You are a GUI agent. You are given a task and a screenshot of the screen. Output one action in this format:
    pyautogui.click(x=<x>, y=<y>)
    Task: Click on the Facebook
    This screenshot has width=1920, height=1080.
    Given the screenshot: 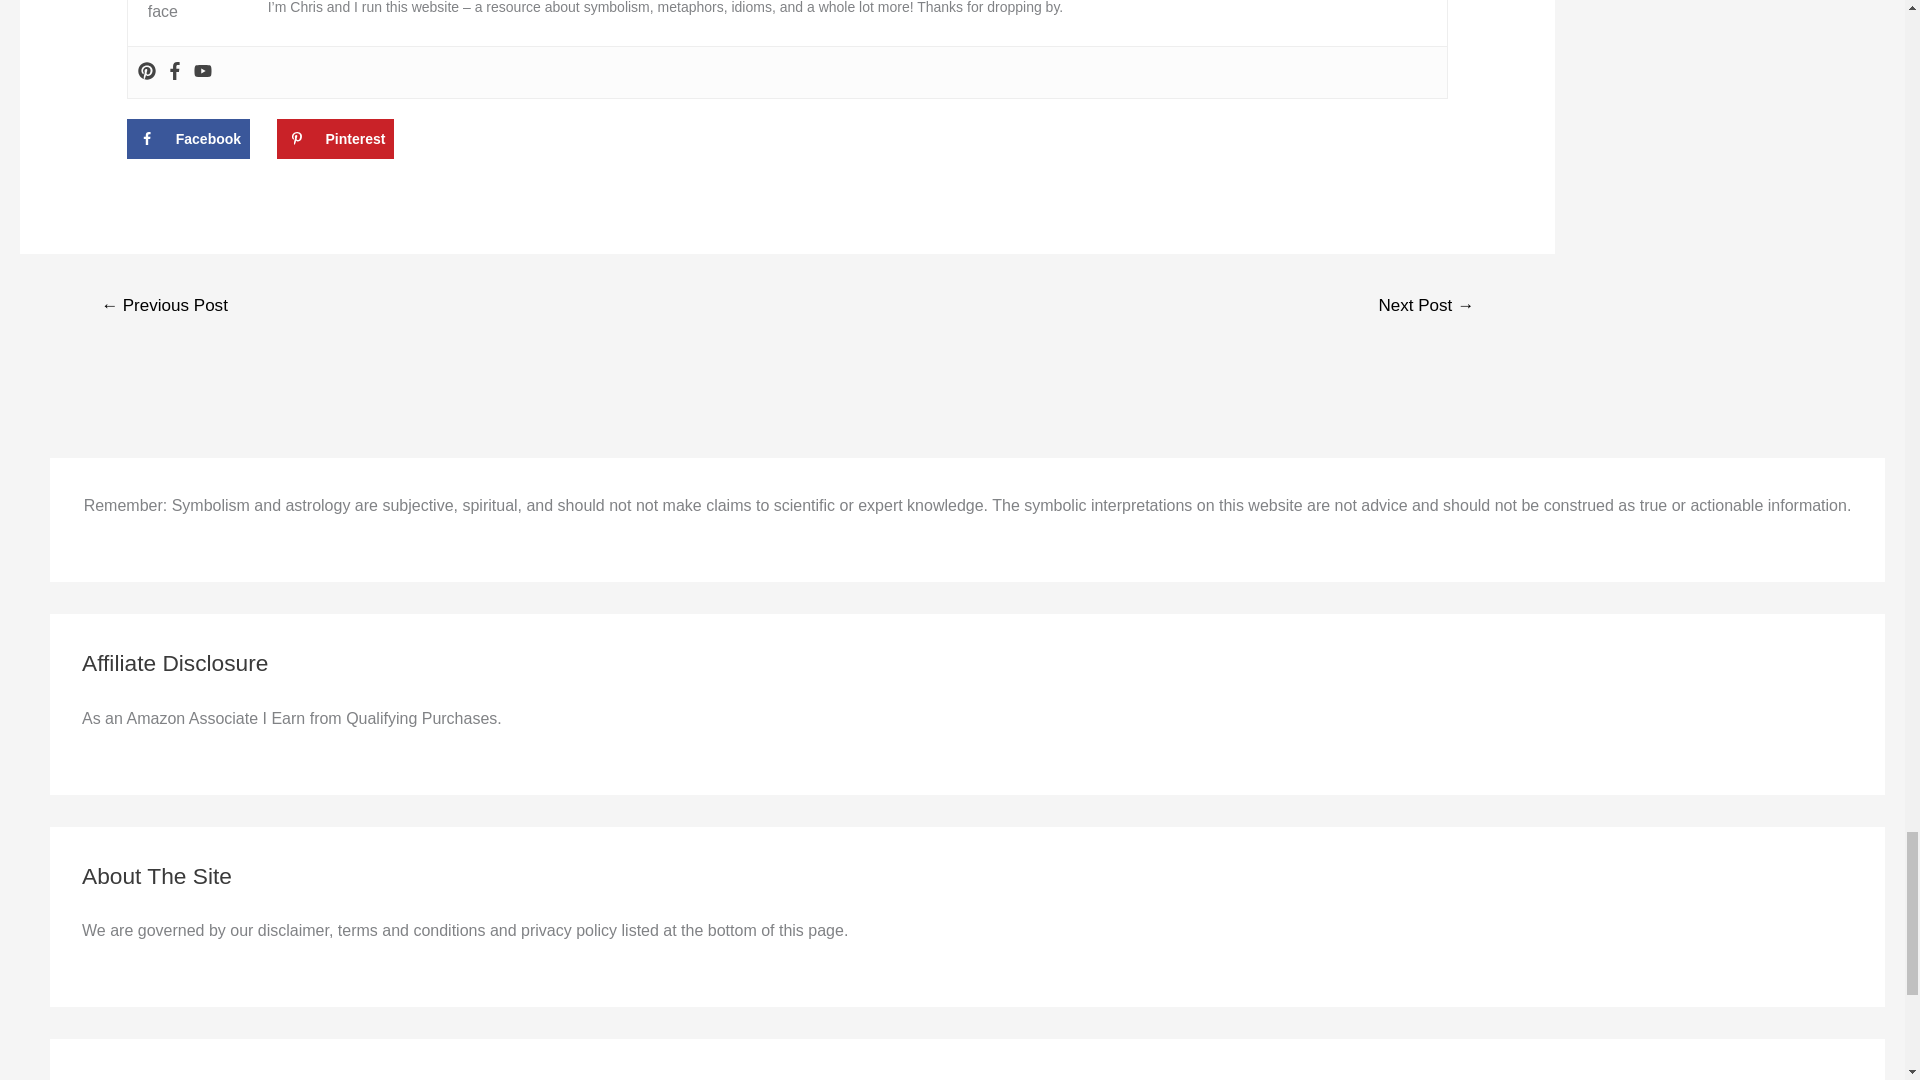 What is the action you would take?
    pyautogui.click(x=188, y=138)
    